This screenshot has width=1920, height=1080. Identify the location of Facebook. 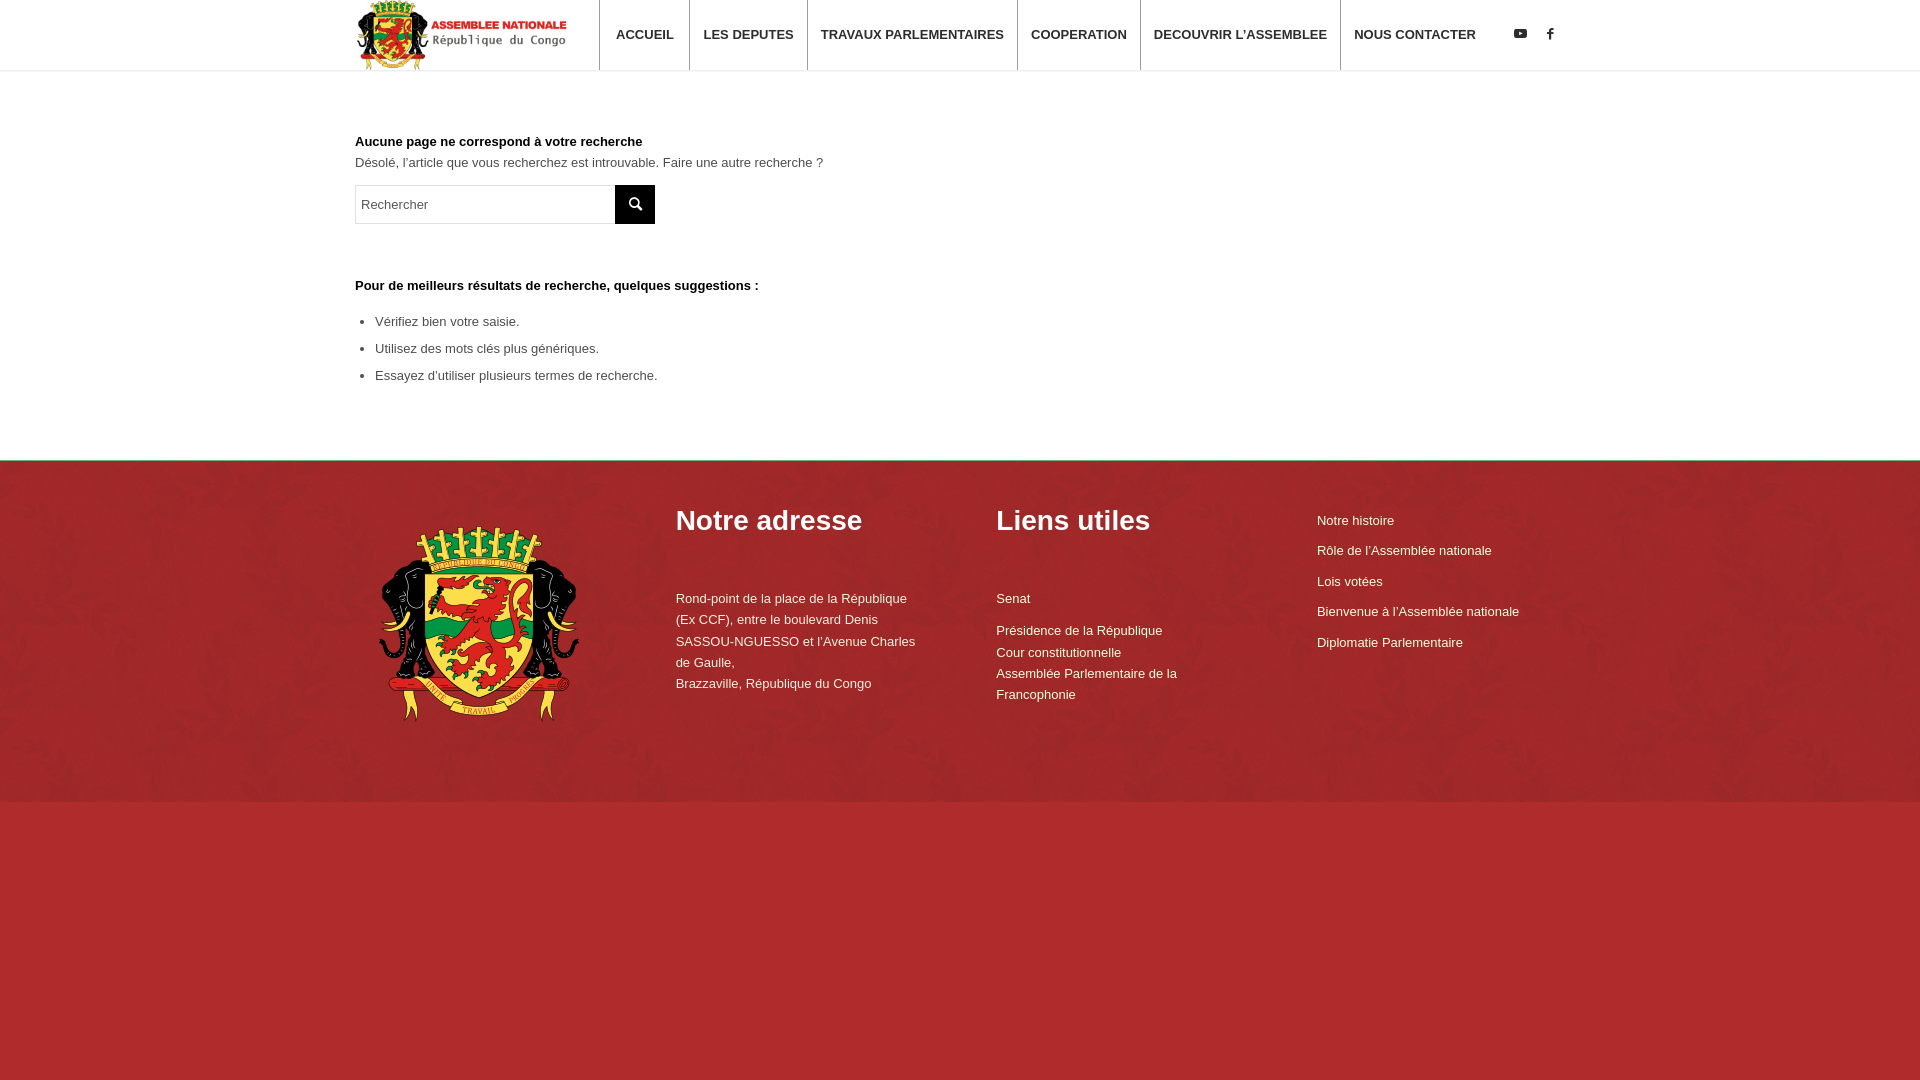
(1550, 34).